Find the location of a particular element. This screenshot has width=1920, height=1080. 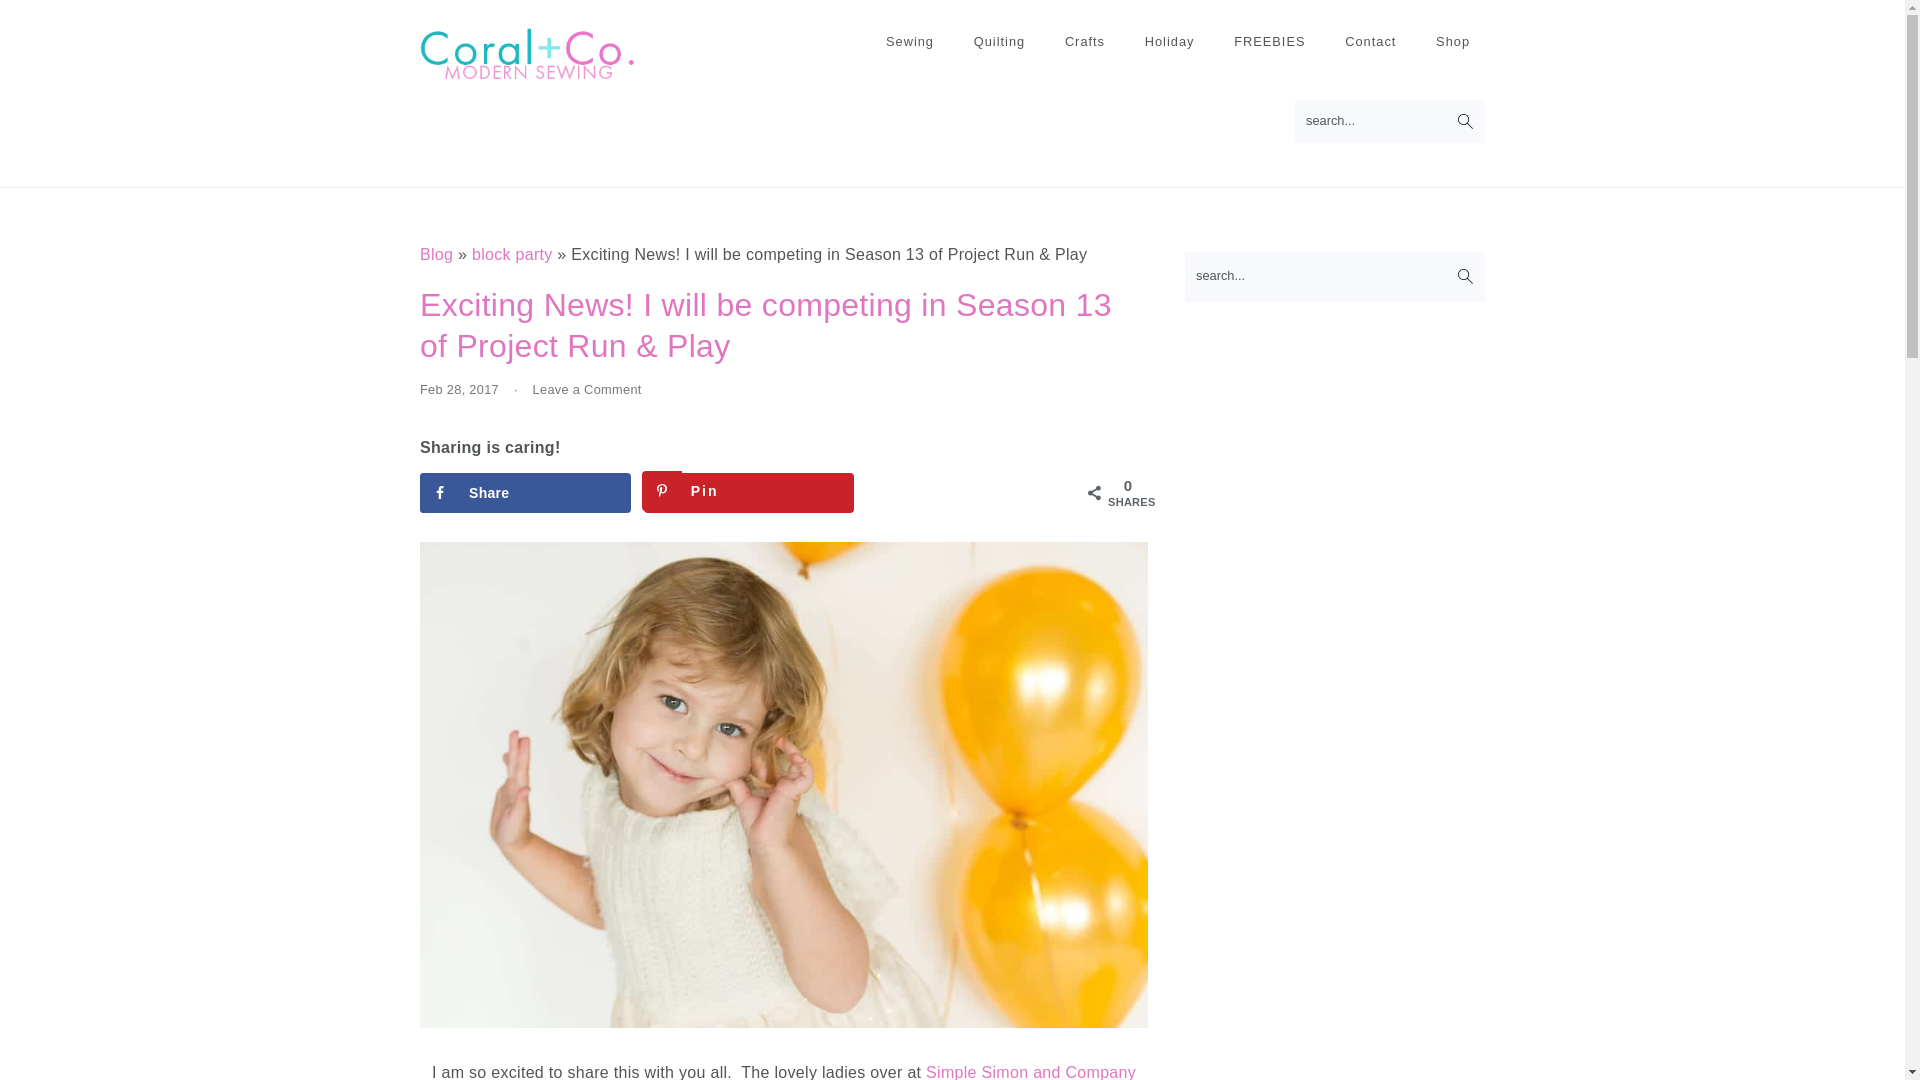

Crafts is located at coordinates (1084, 42).